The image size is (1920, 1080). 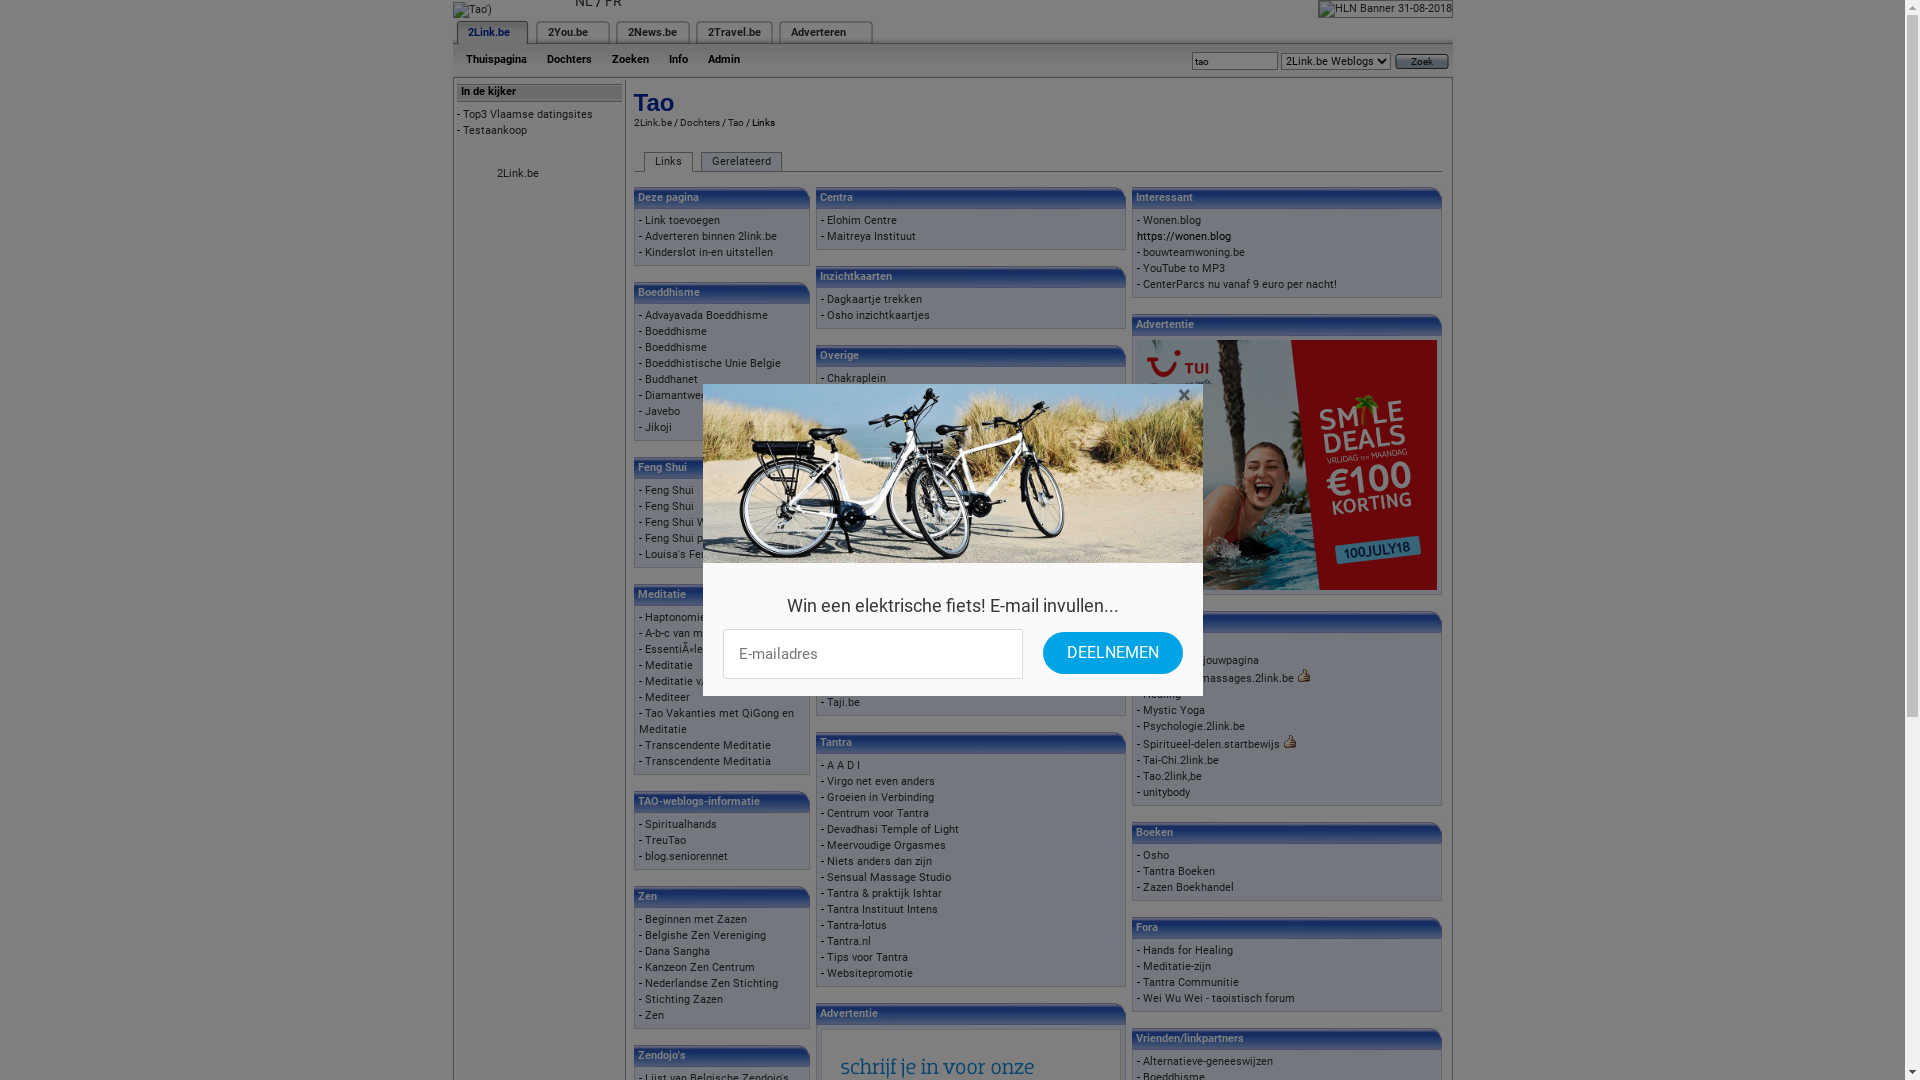 What do you see at coordinates (692, 634) in the screenshot?
I see `A-b-c van meditatie` at bounding box center [692, 634].